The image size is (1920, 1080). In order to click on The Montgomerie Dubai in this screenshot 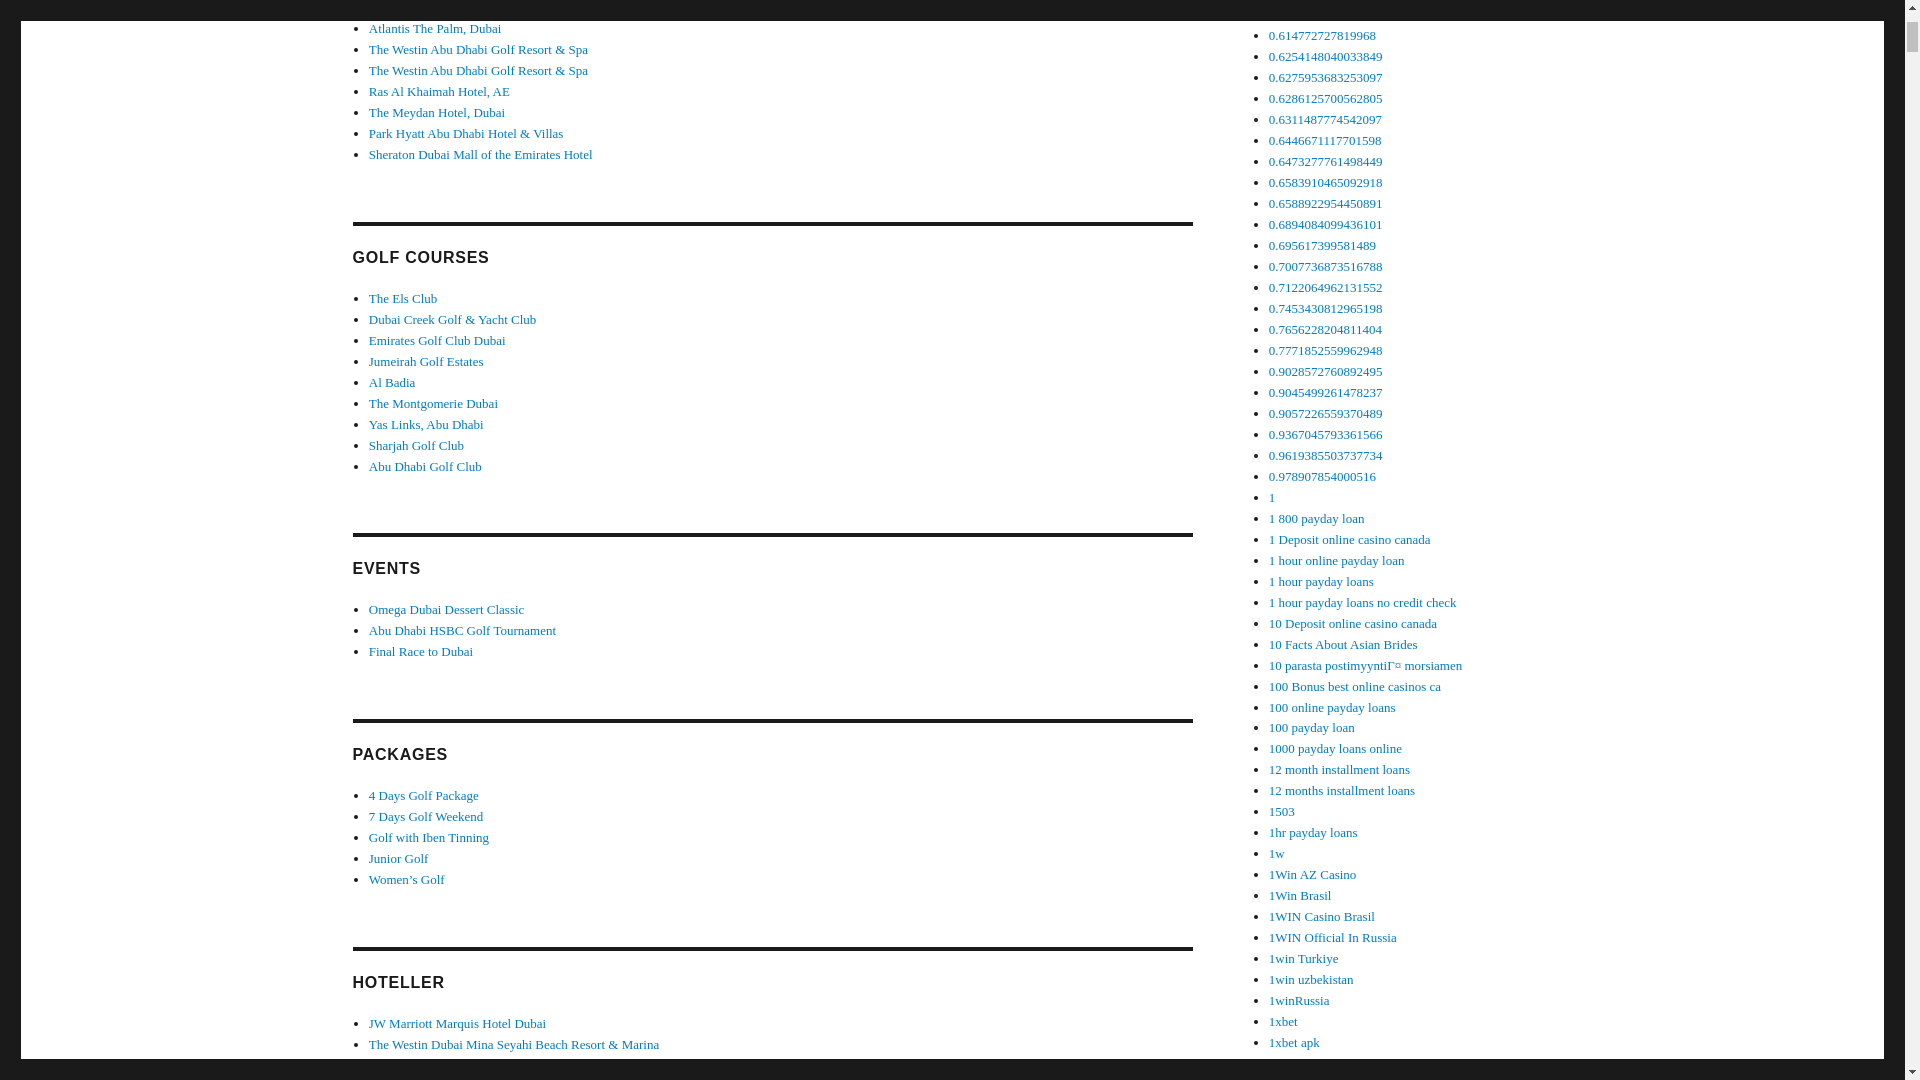, I will do `click(432, 404)`.